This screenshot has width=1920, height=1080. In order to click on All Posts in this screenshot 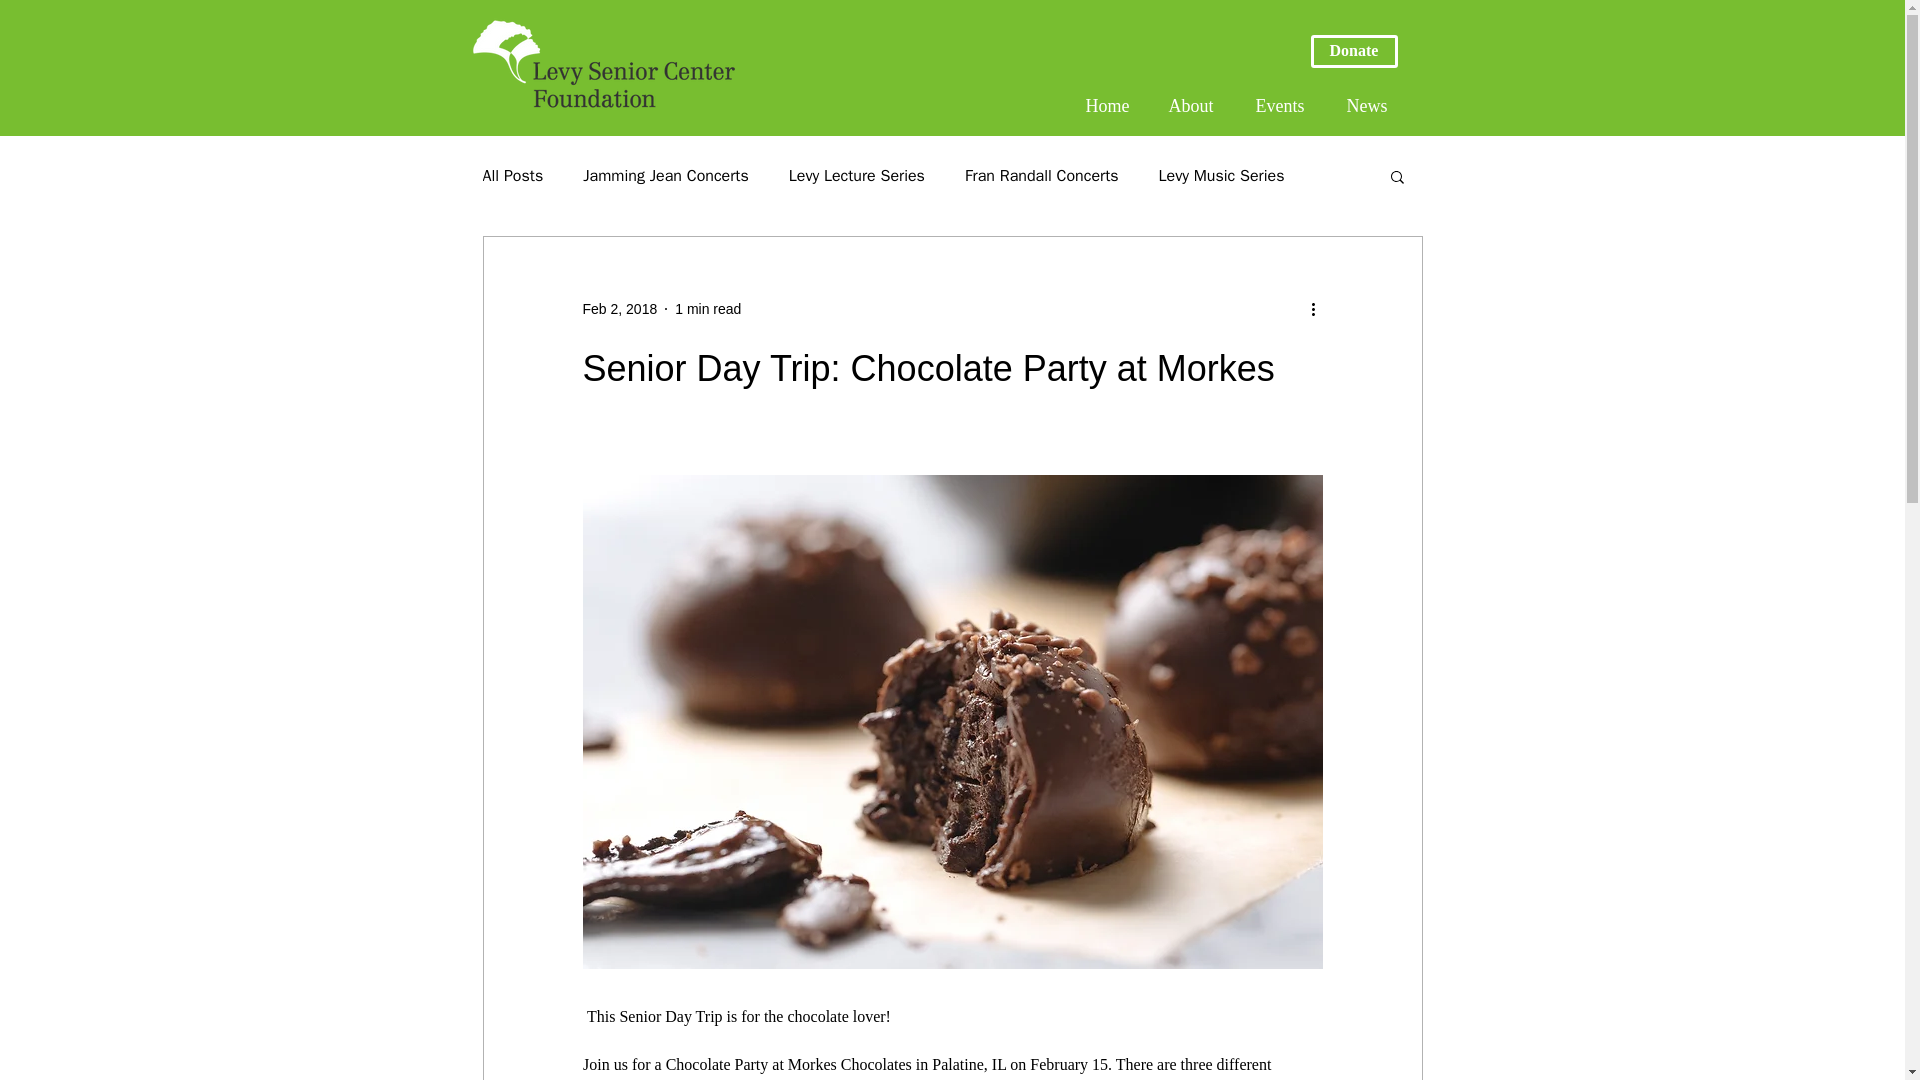, I will do `click(512, 176)`.